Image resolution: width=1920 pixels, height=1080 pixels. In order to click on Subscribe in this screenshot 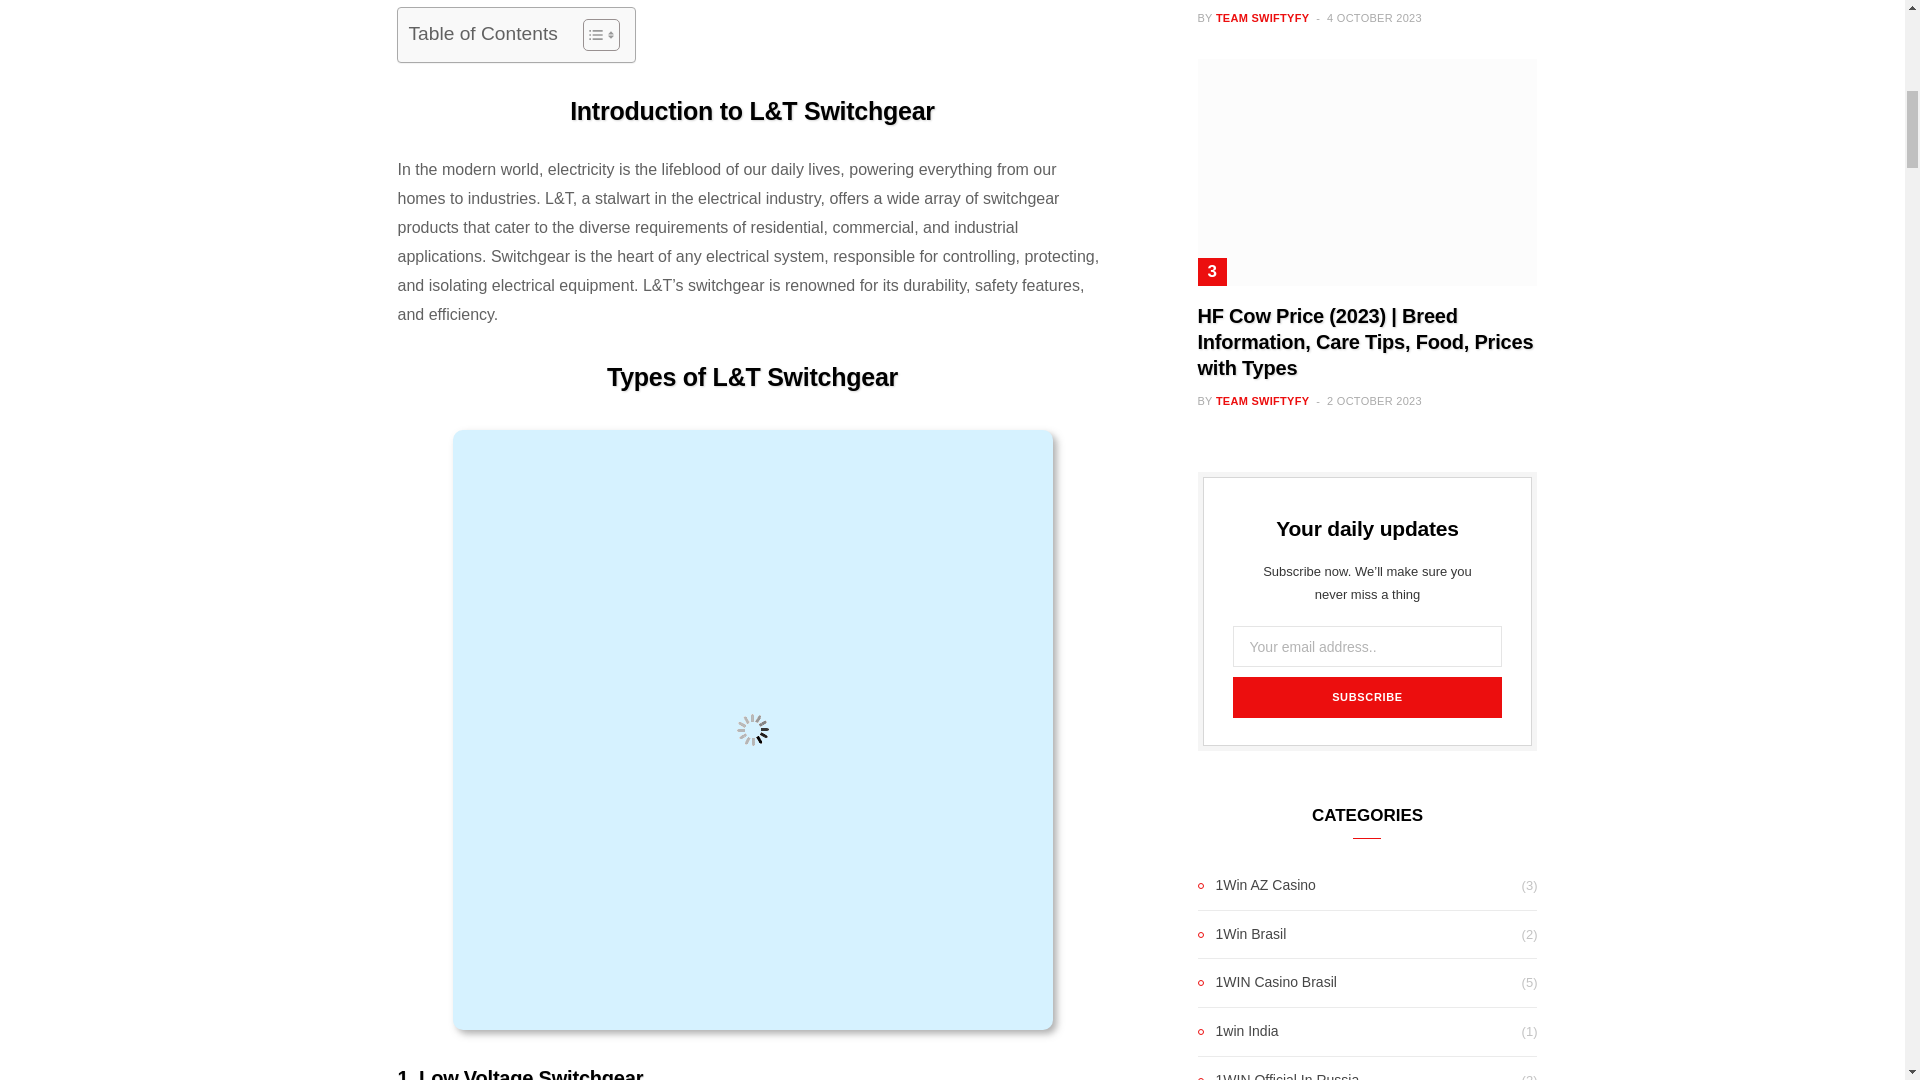, I will do `click(1366, 698)`.